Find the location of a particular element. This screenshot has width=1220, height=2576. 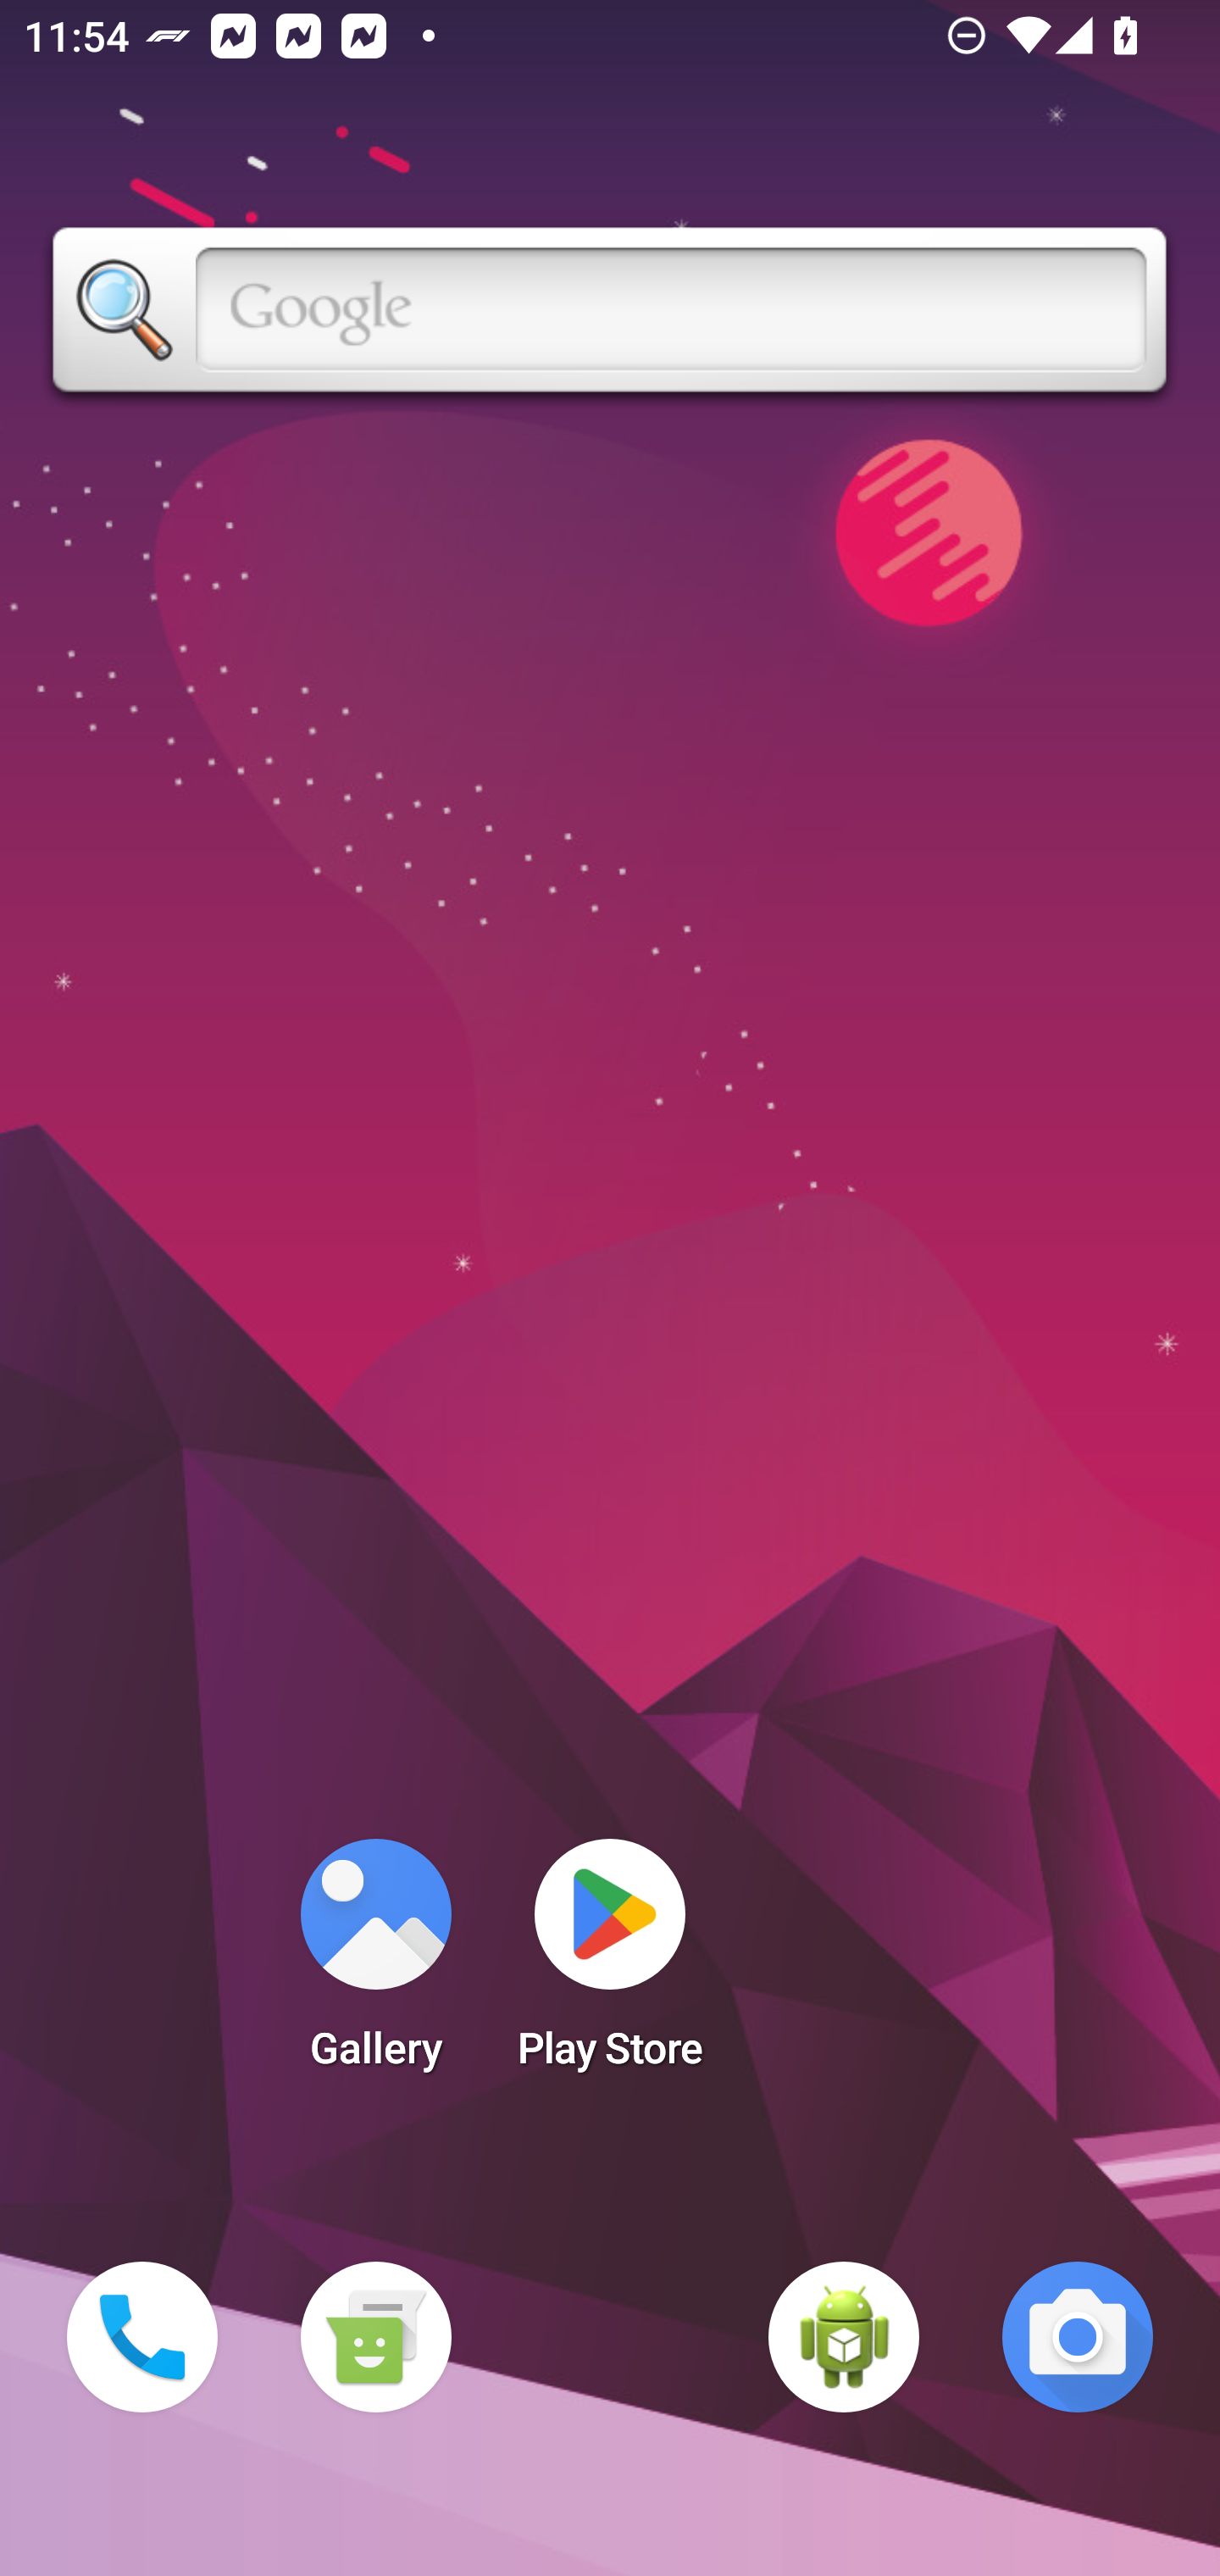

Phone is located at coordinates (142, 2337).